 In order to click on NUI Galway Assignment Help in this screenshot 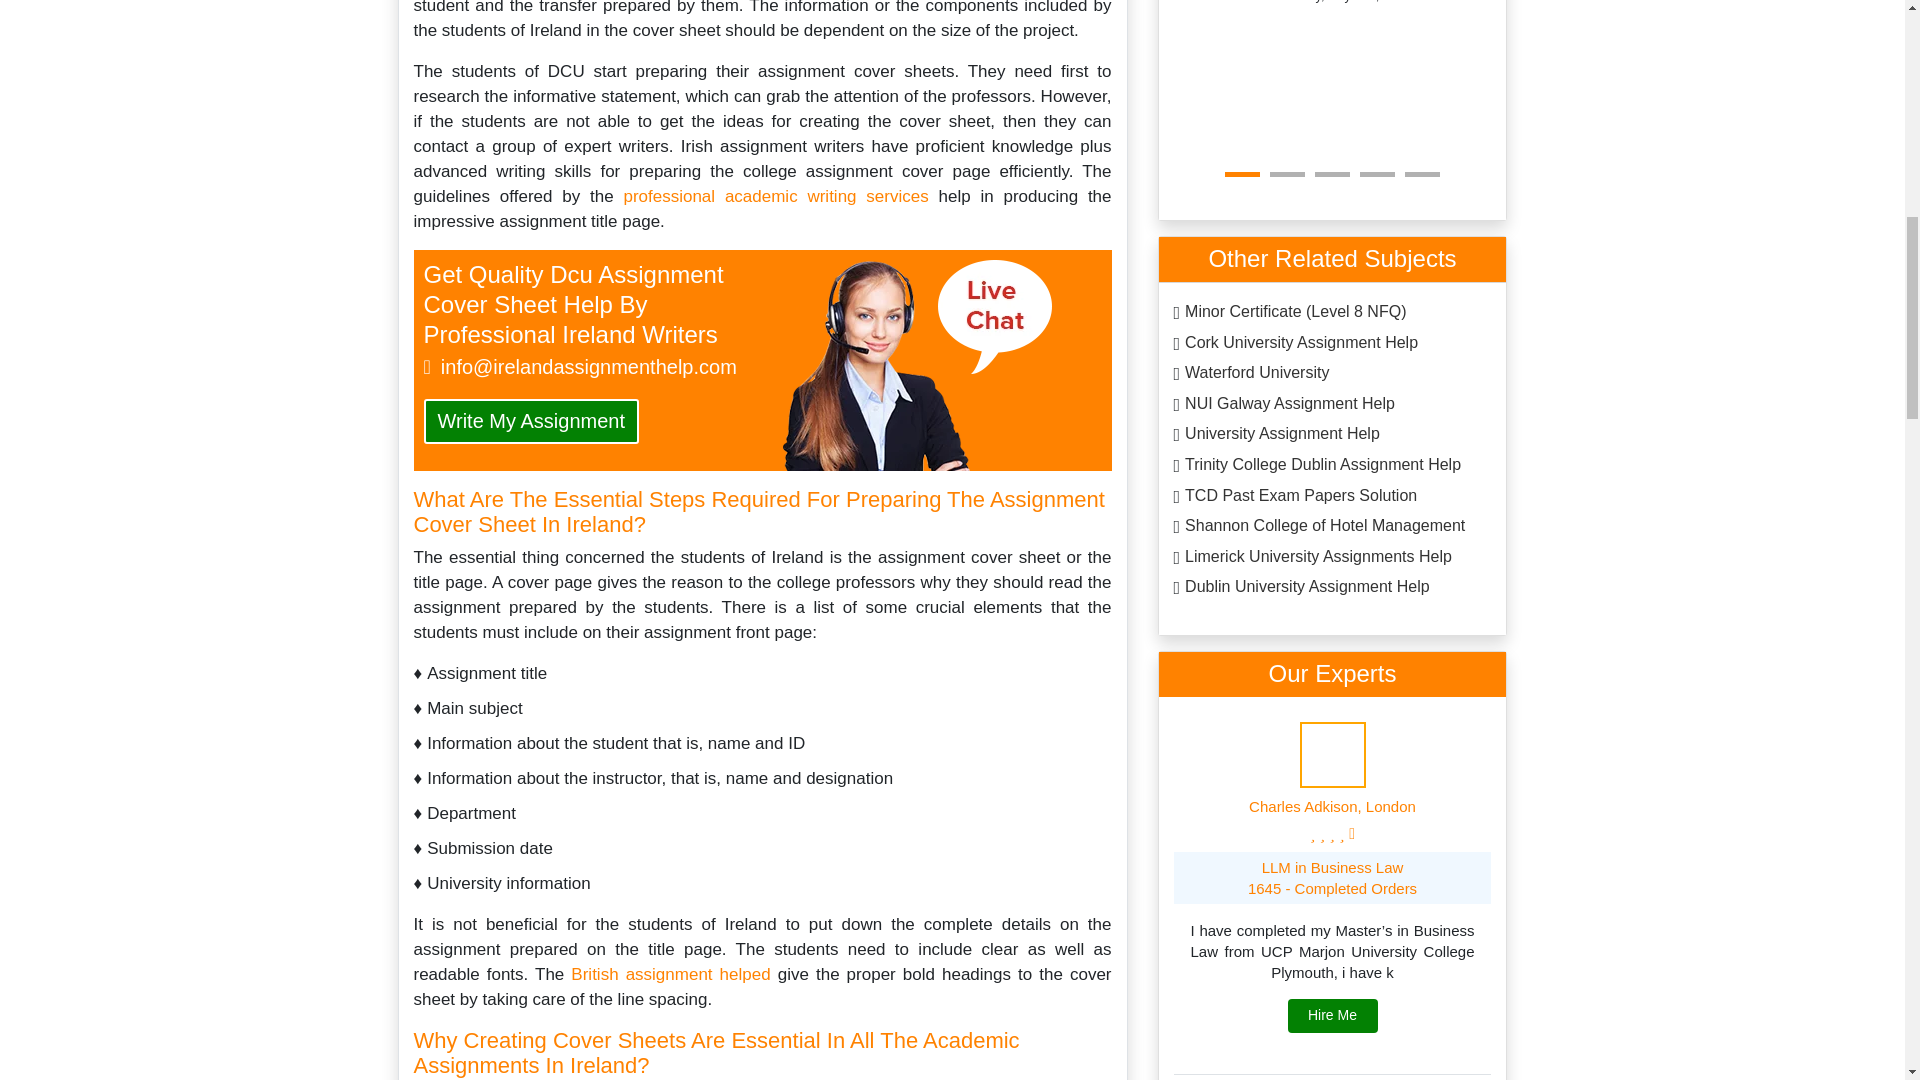, I will do `click(1290, 405)`.